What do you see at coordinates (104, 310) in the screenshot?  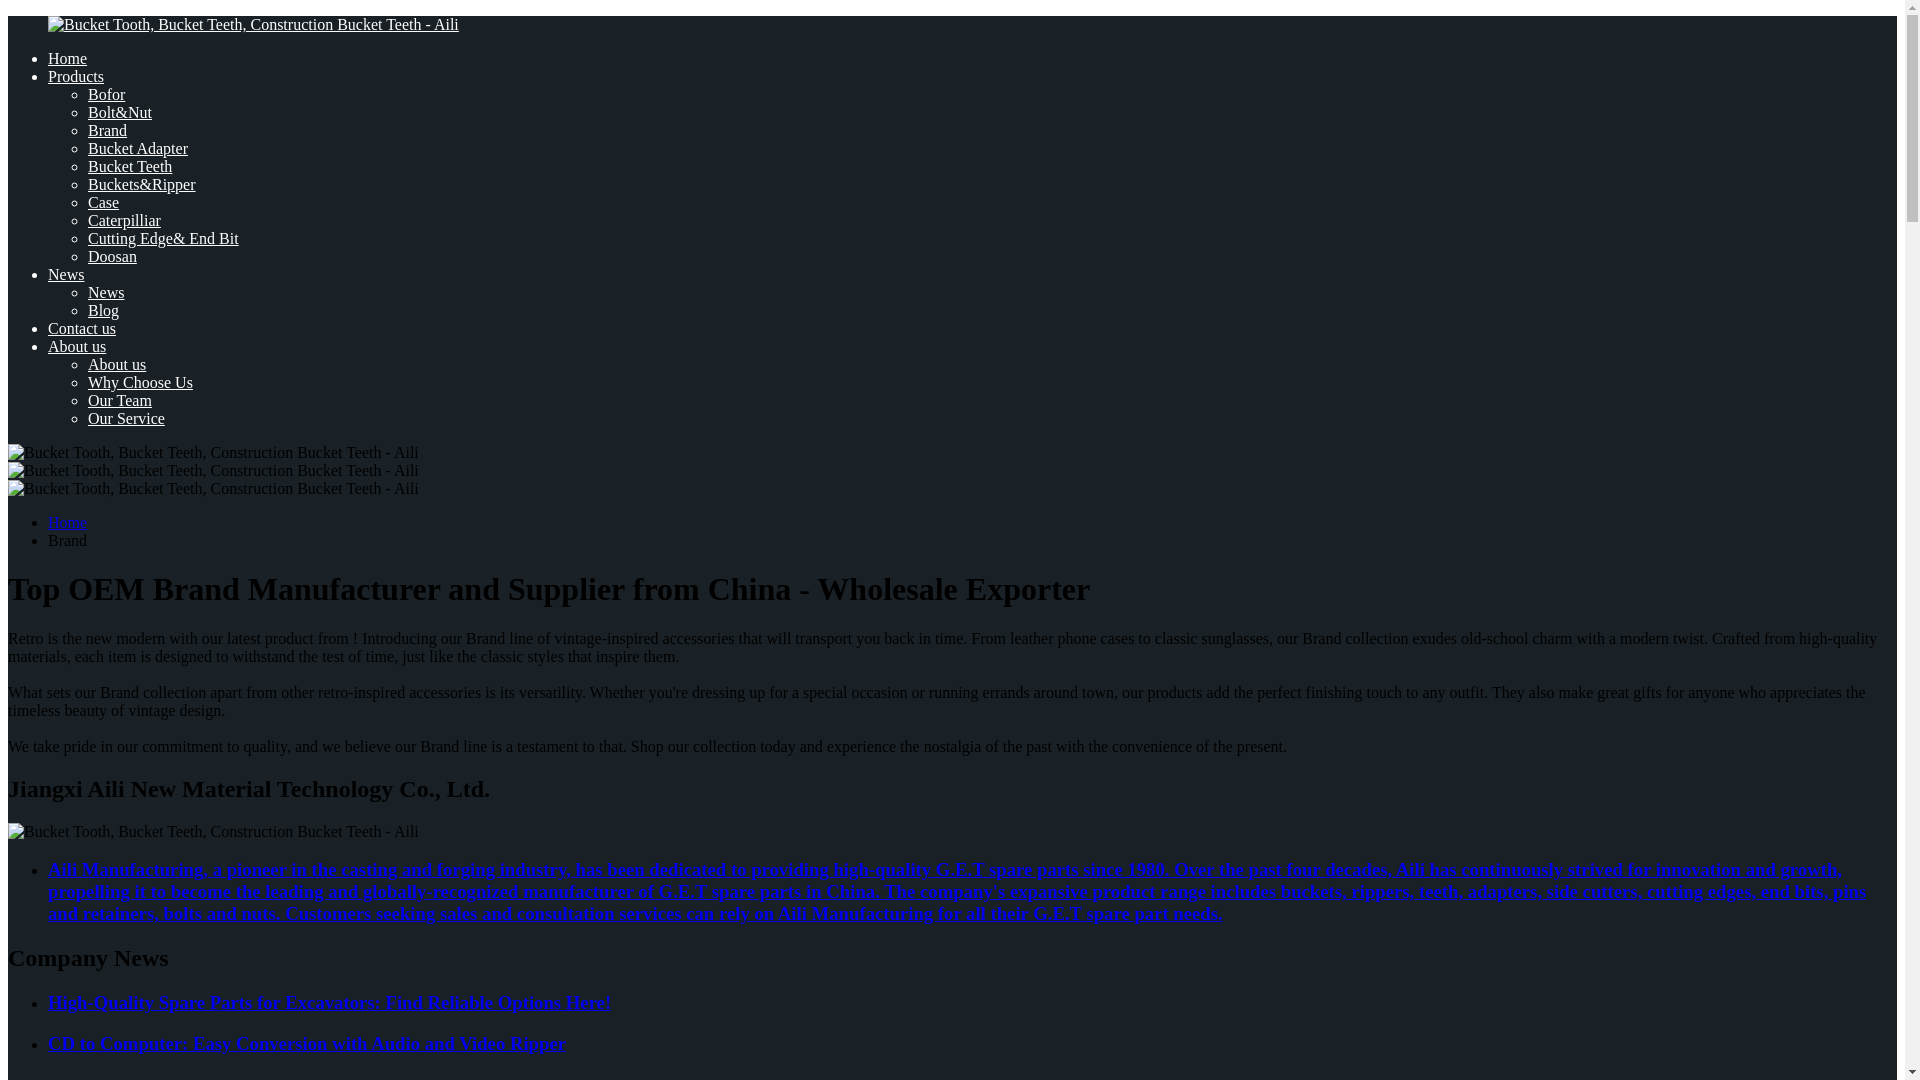 I see `Blog` at bounding box center [104, 310].